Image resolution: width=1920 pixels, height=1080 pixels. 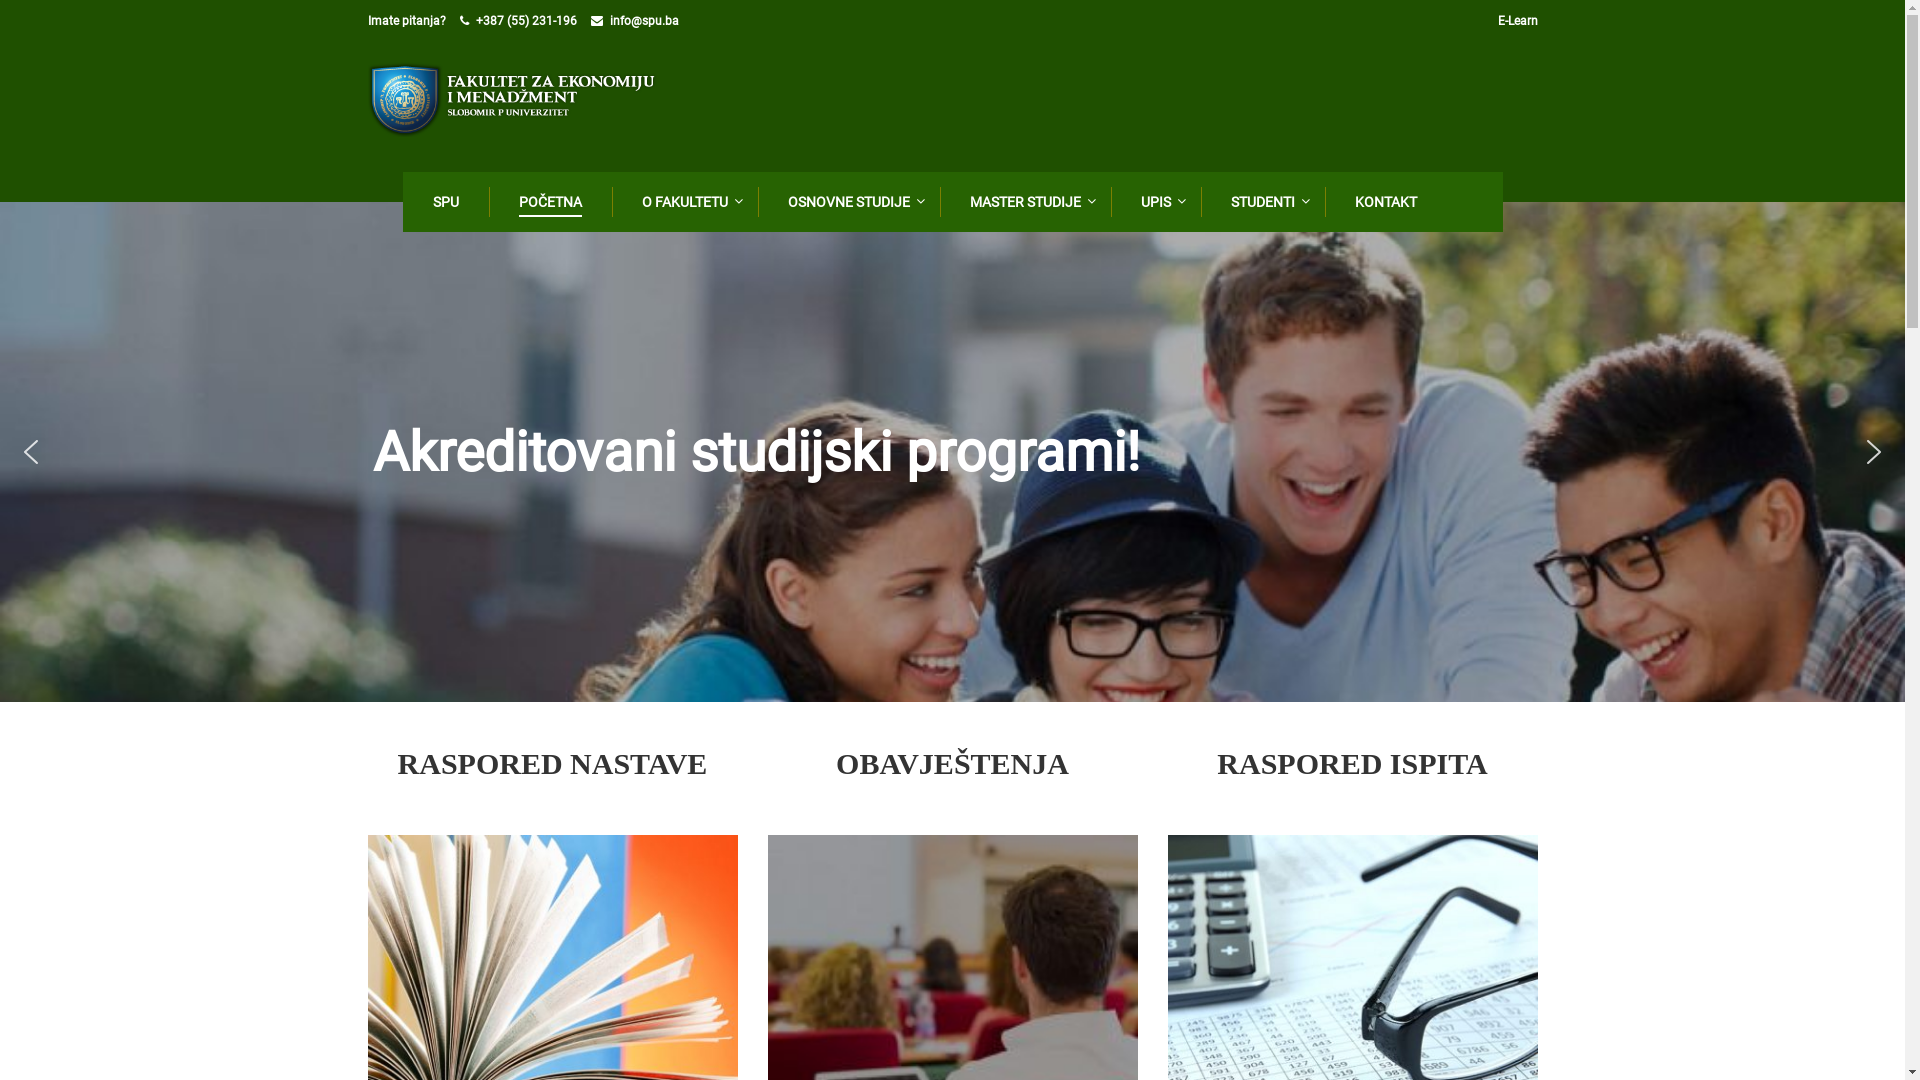 I want to click on O FAKULTETU, so click(x=683, y=202).